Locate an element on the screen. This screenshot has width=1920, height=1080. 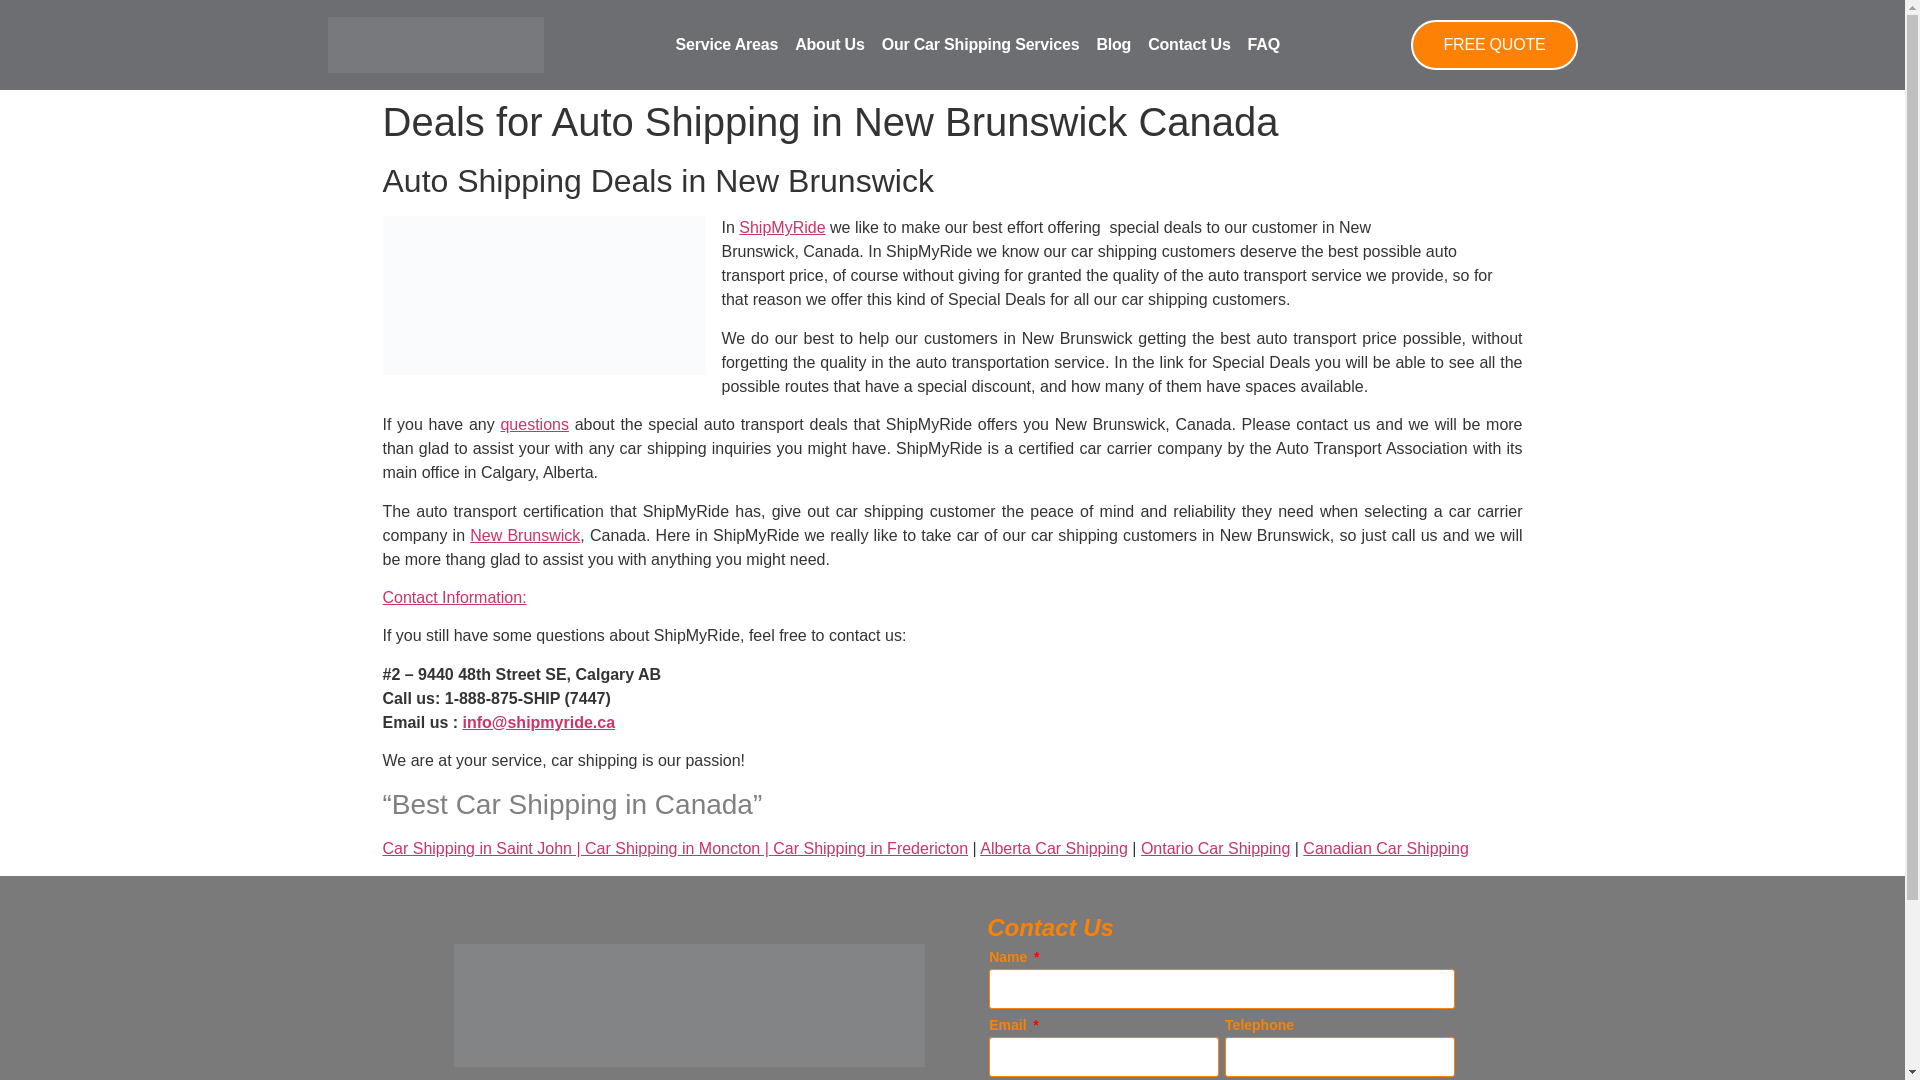
About Us is located at coordinates (830, 44).